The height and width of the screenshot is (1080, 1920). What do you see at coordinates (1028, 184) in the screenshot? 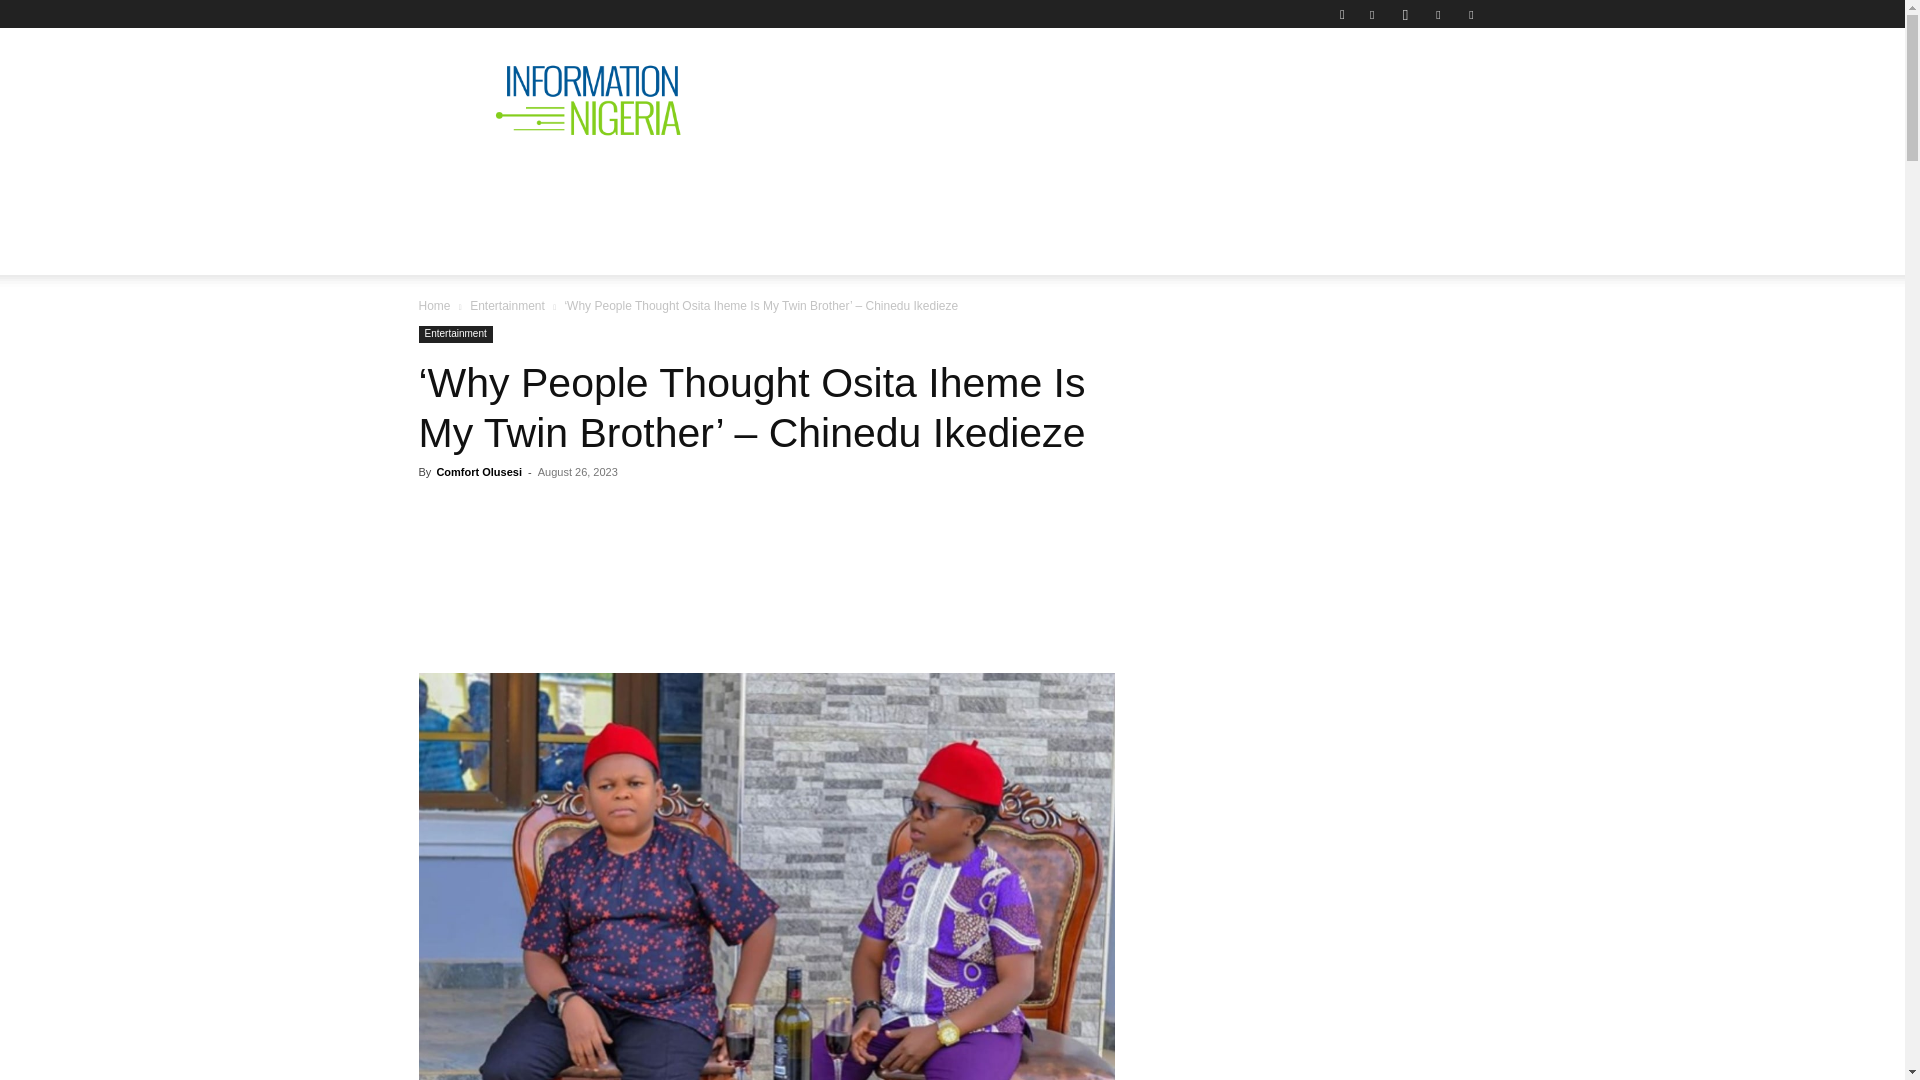
I see `BBC PIDGIN` at bounding box center [1028, 184].